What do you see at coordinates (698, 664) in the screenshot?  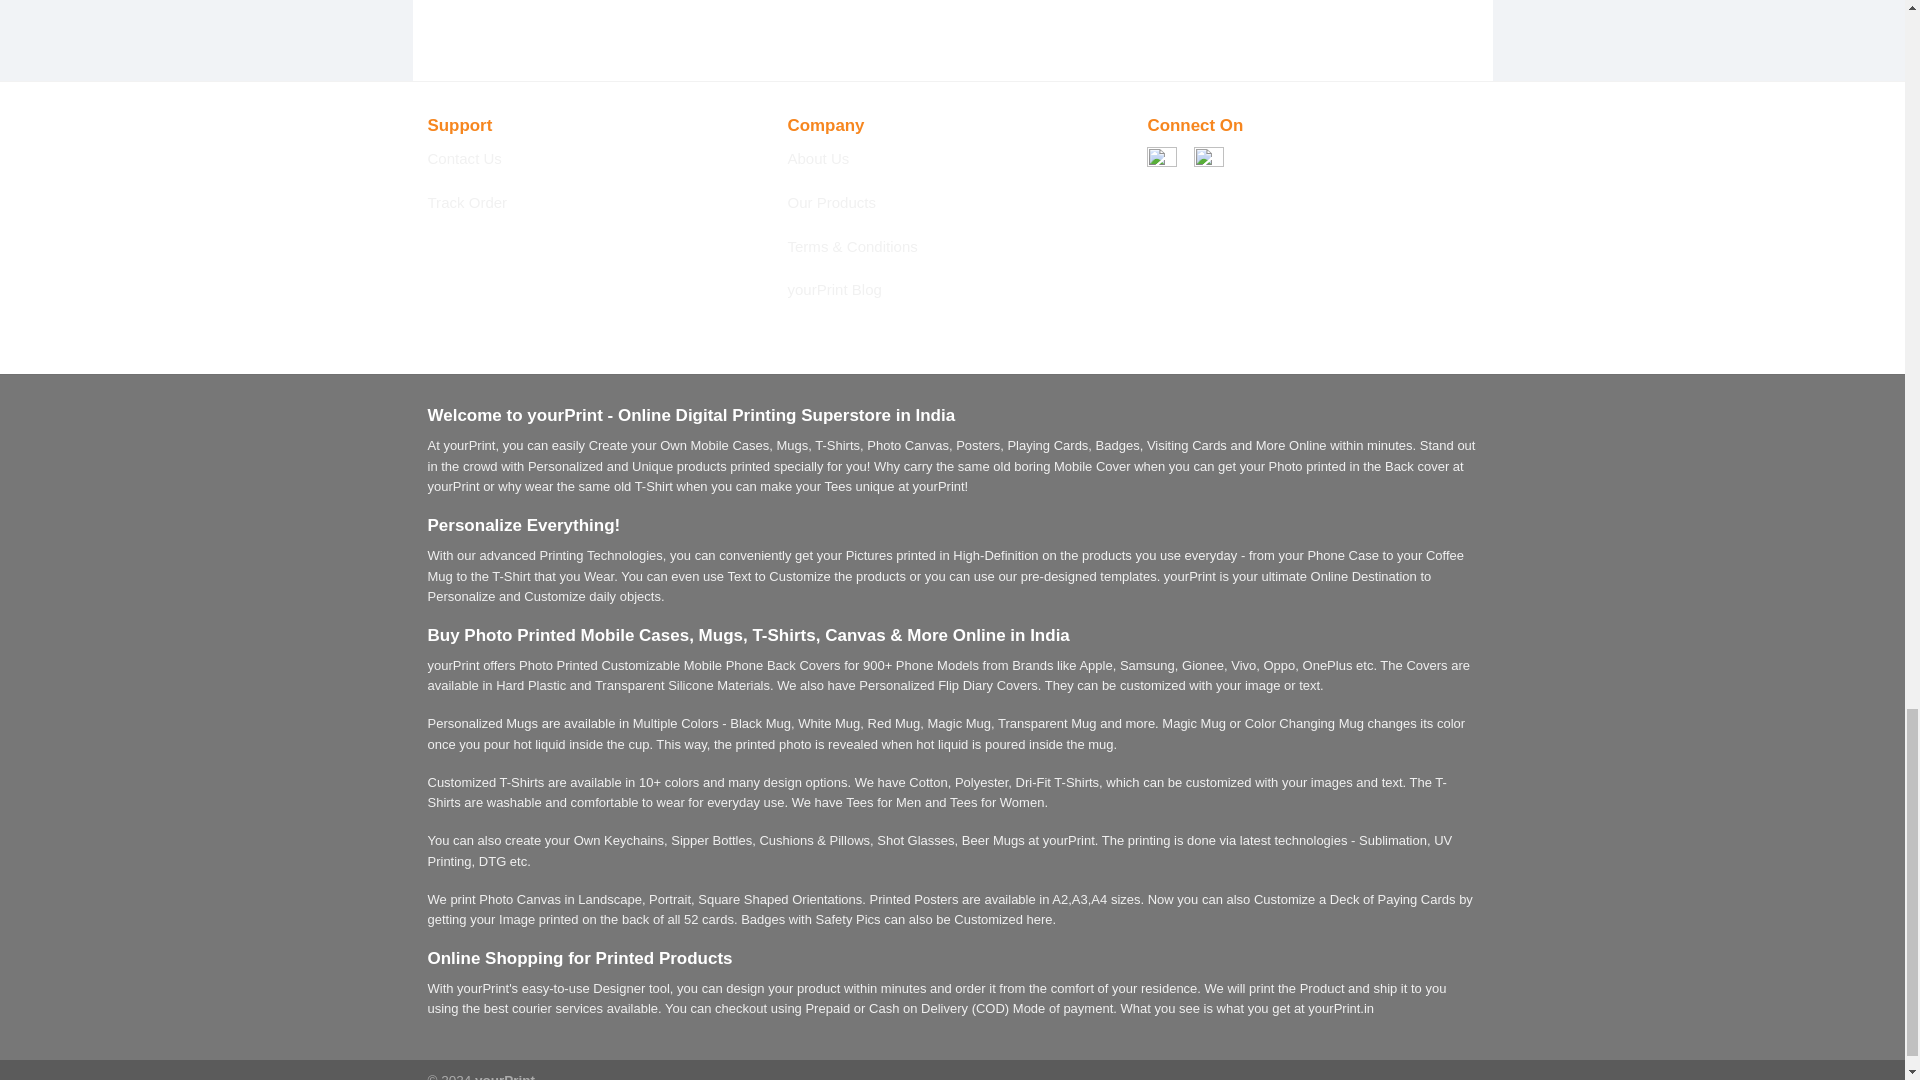 I see `Printed Customizable Mobile Phone Back Covers` at bounding box center [698, 664].